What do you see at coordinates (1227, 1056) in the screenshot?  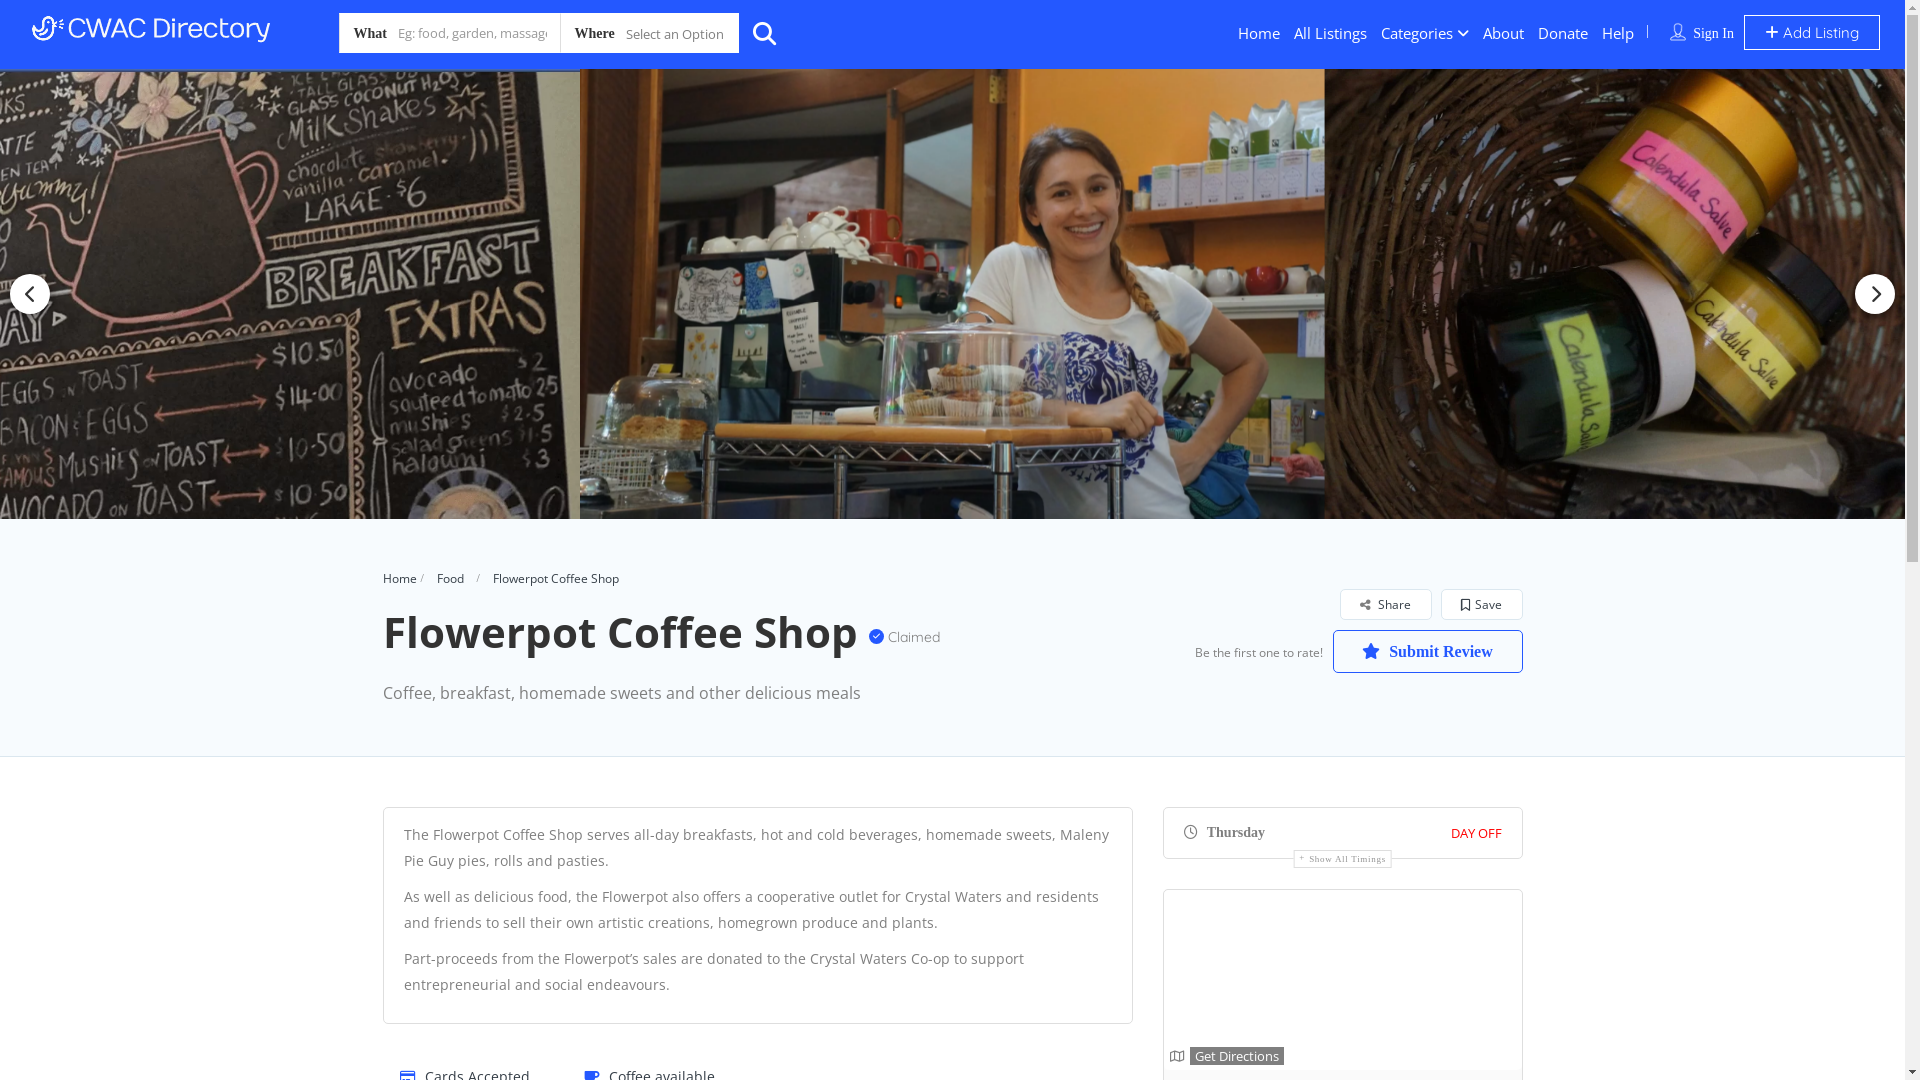 I see `Get Directions` at bounding box center [1227, 1056].